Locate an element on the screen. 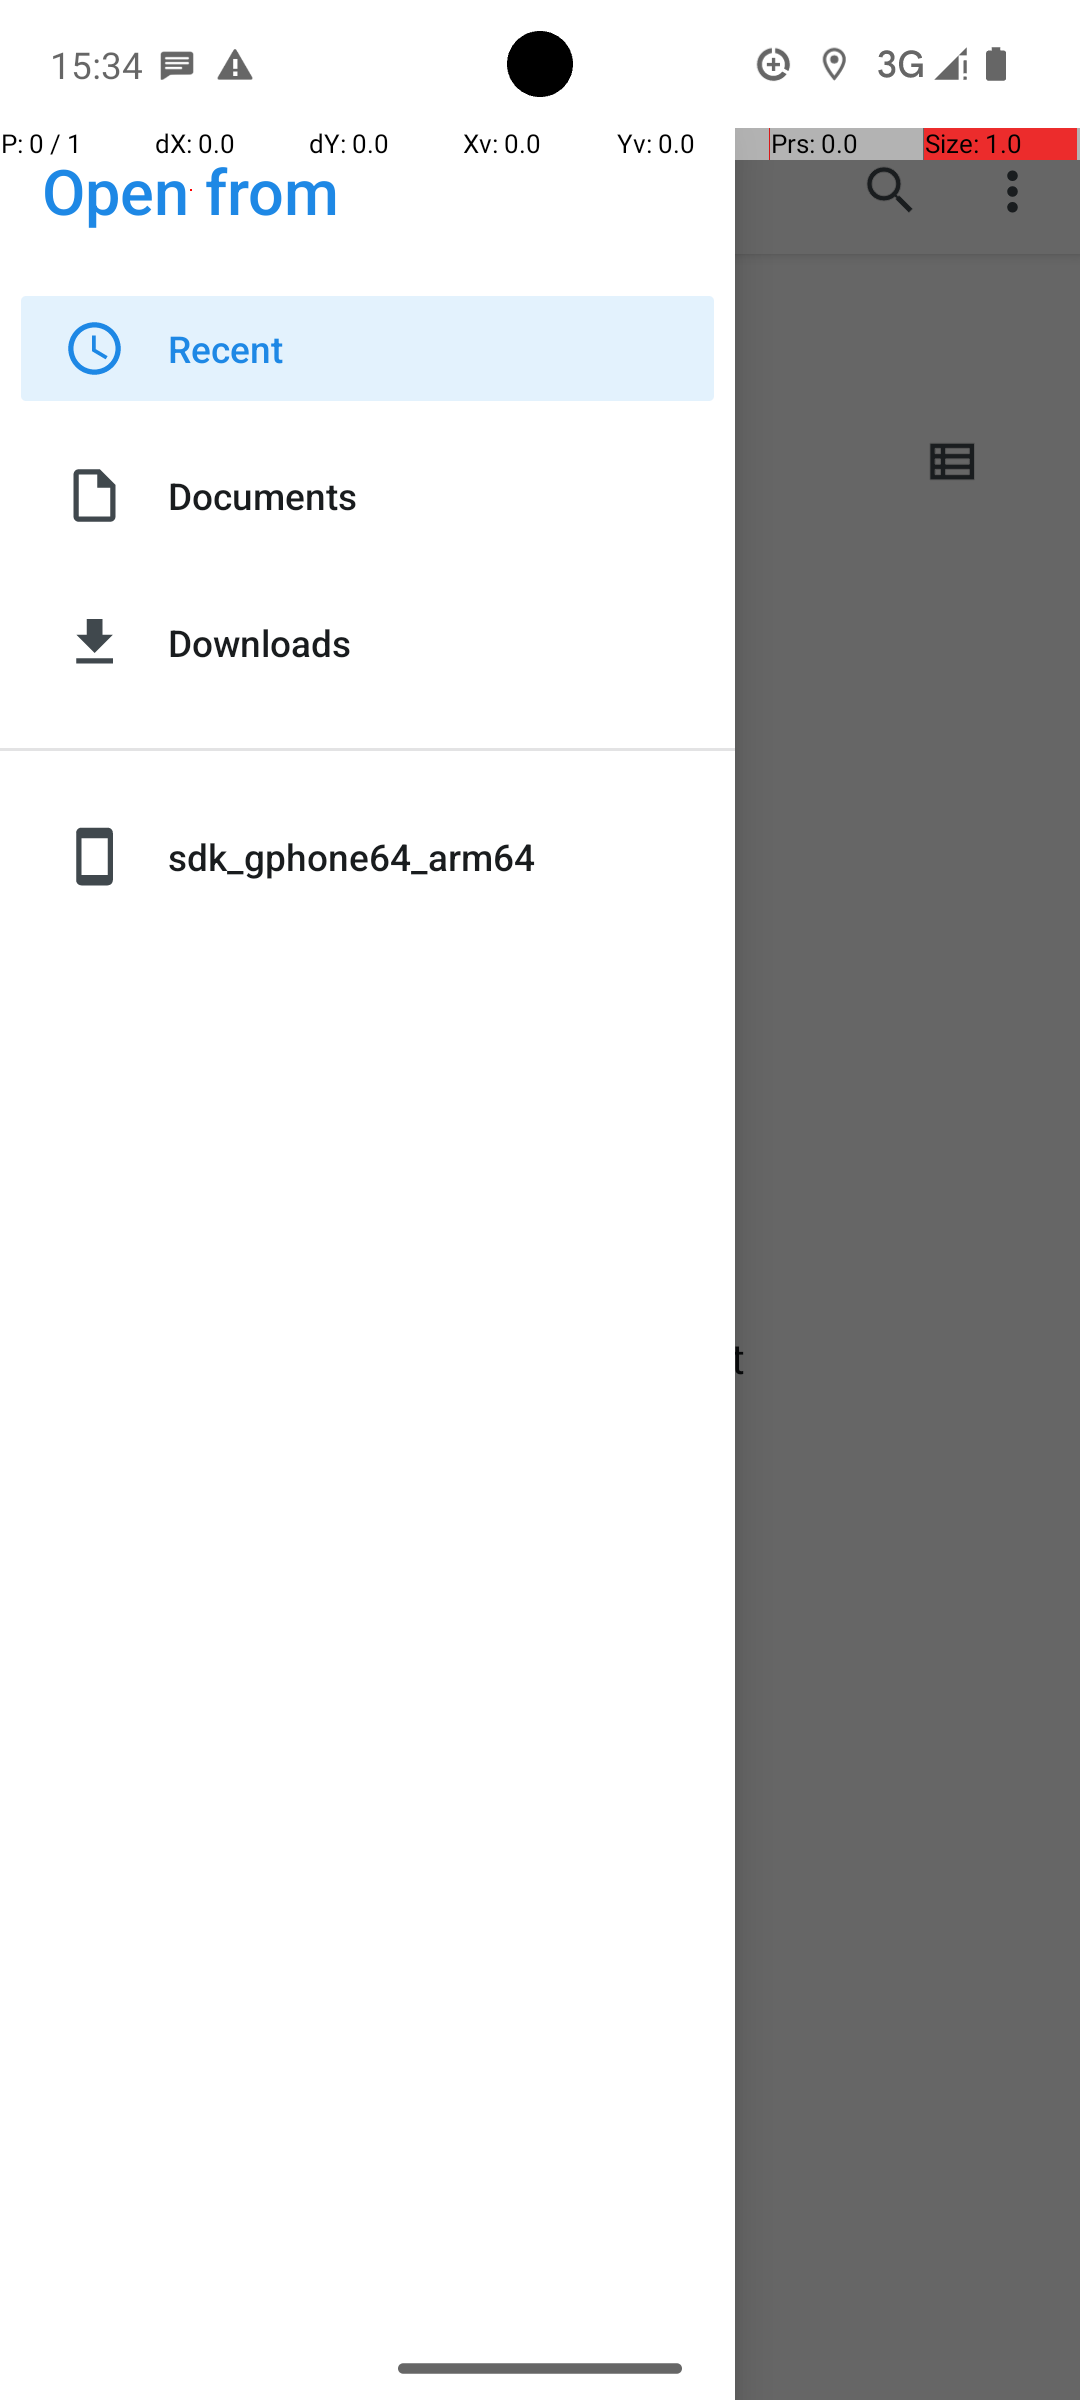  Downloads is located at coordinates (441, 642).